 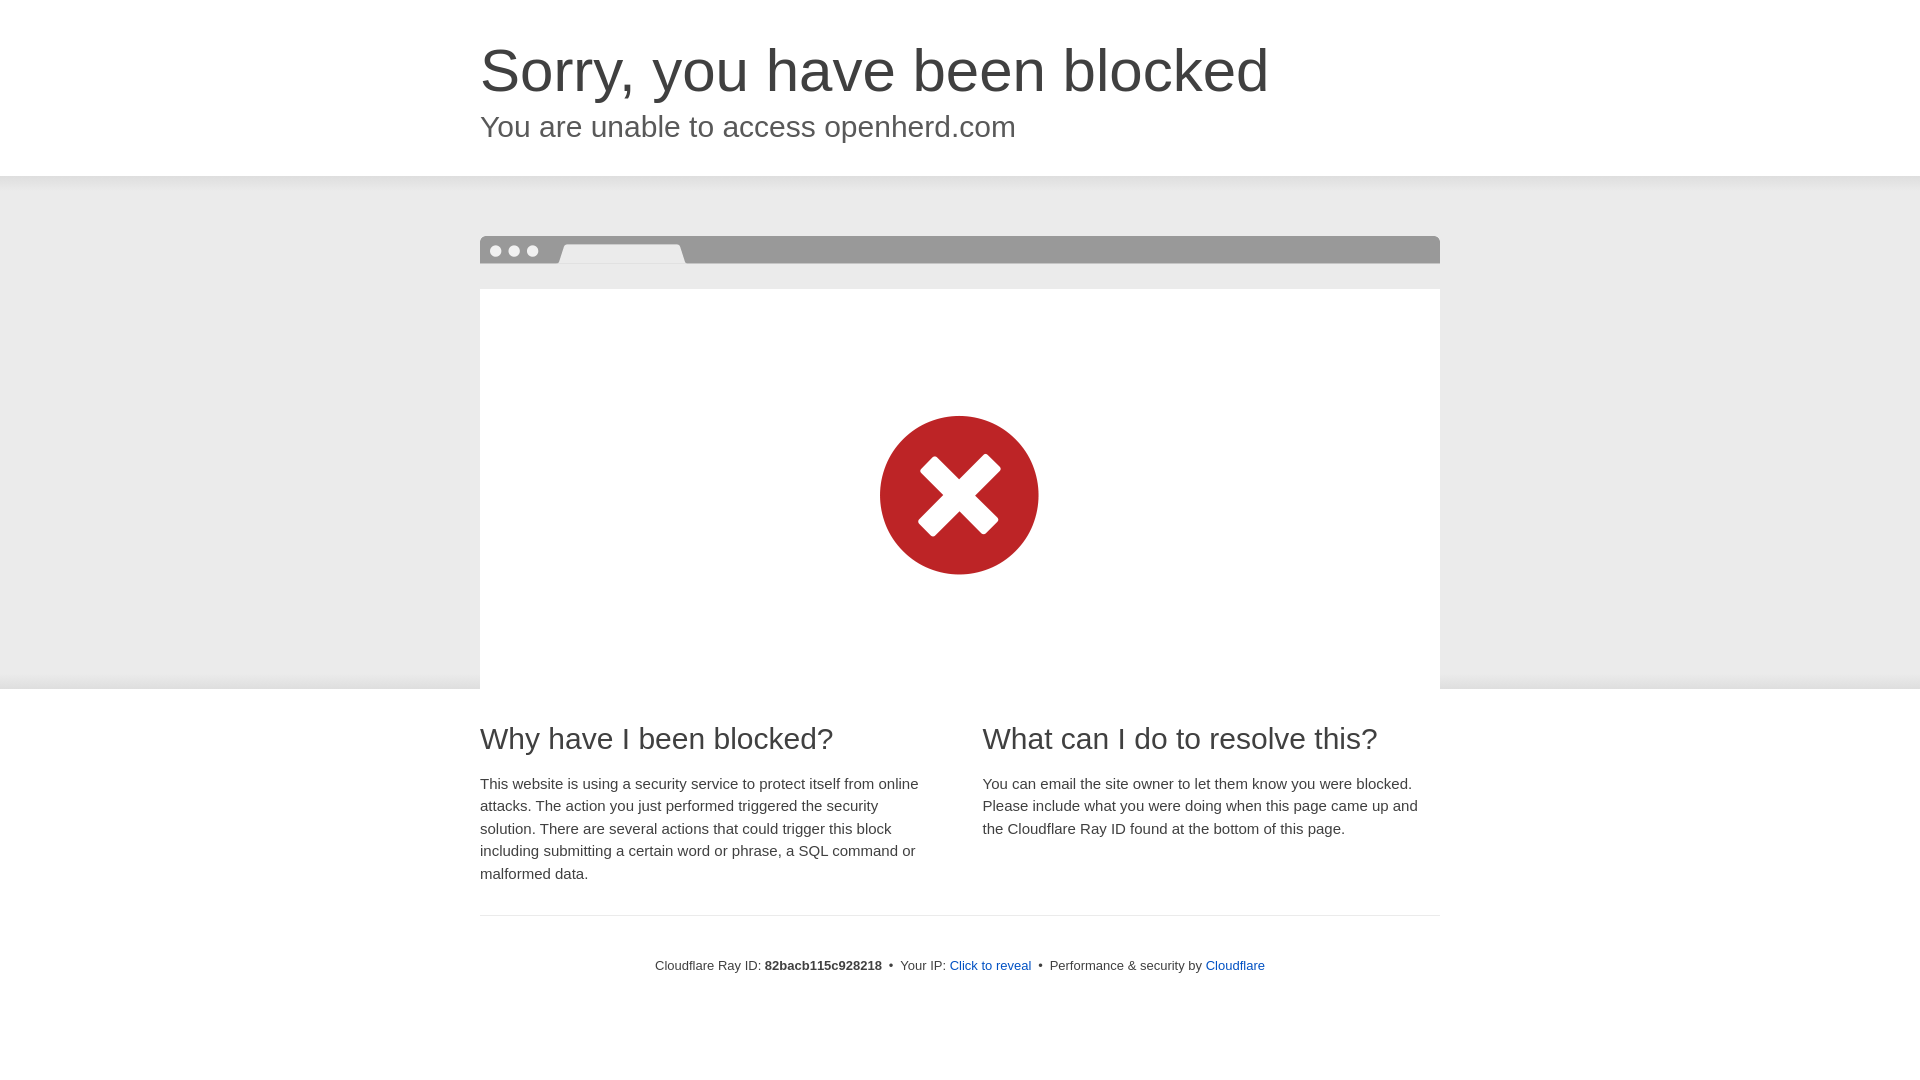 I want to click on Click to reveal, so click(x=991, y=966).